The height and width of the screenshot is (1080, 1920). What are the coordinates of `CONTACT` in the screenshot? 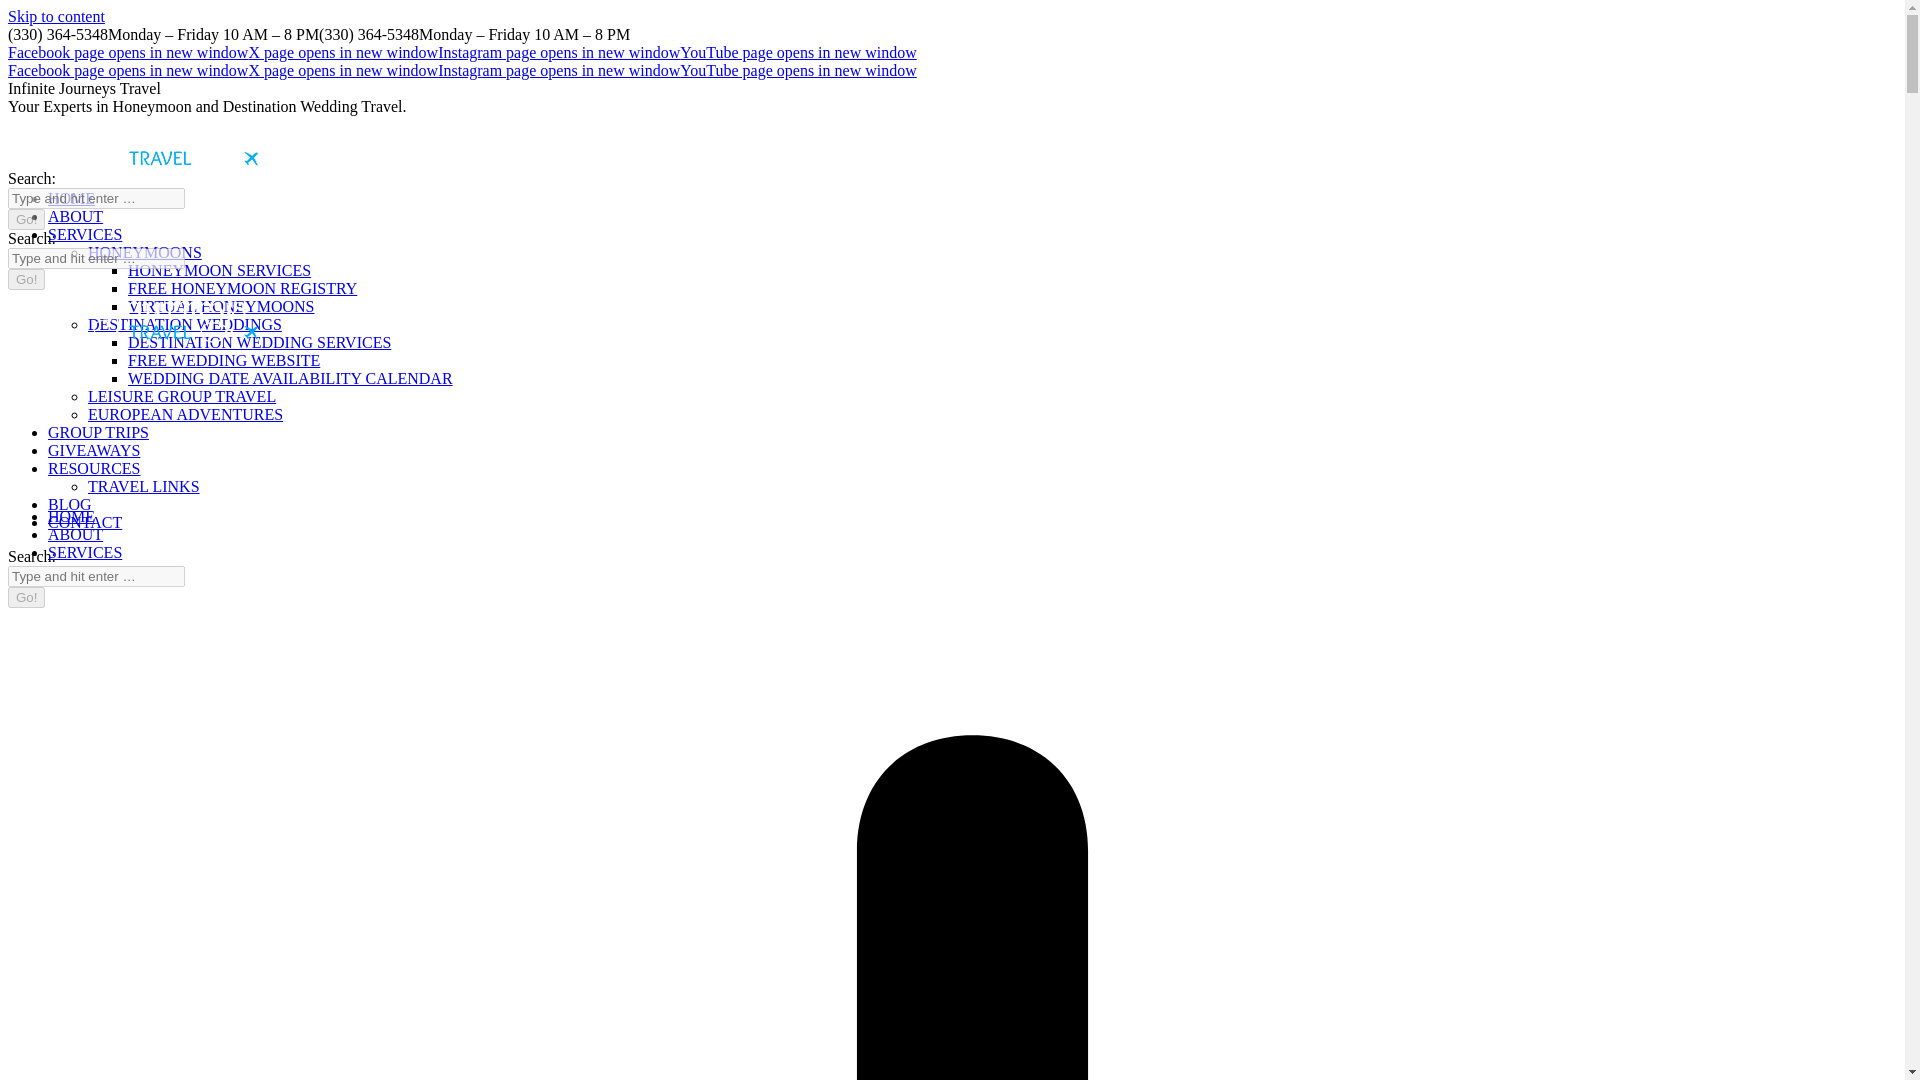 It's located at (85, 522).